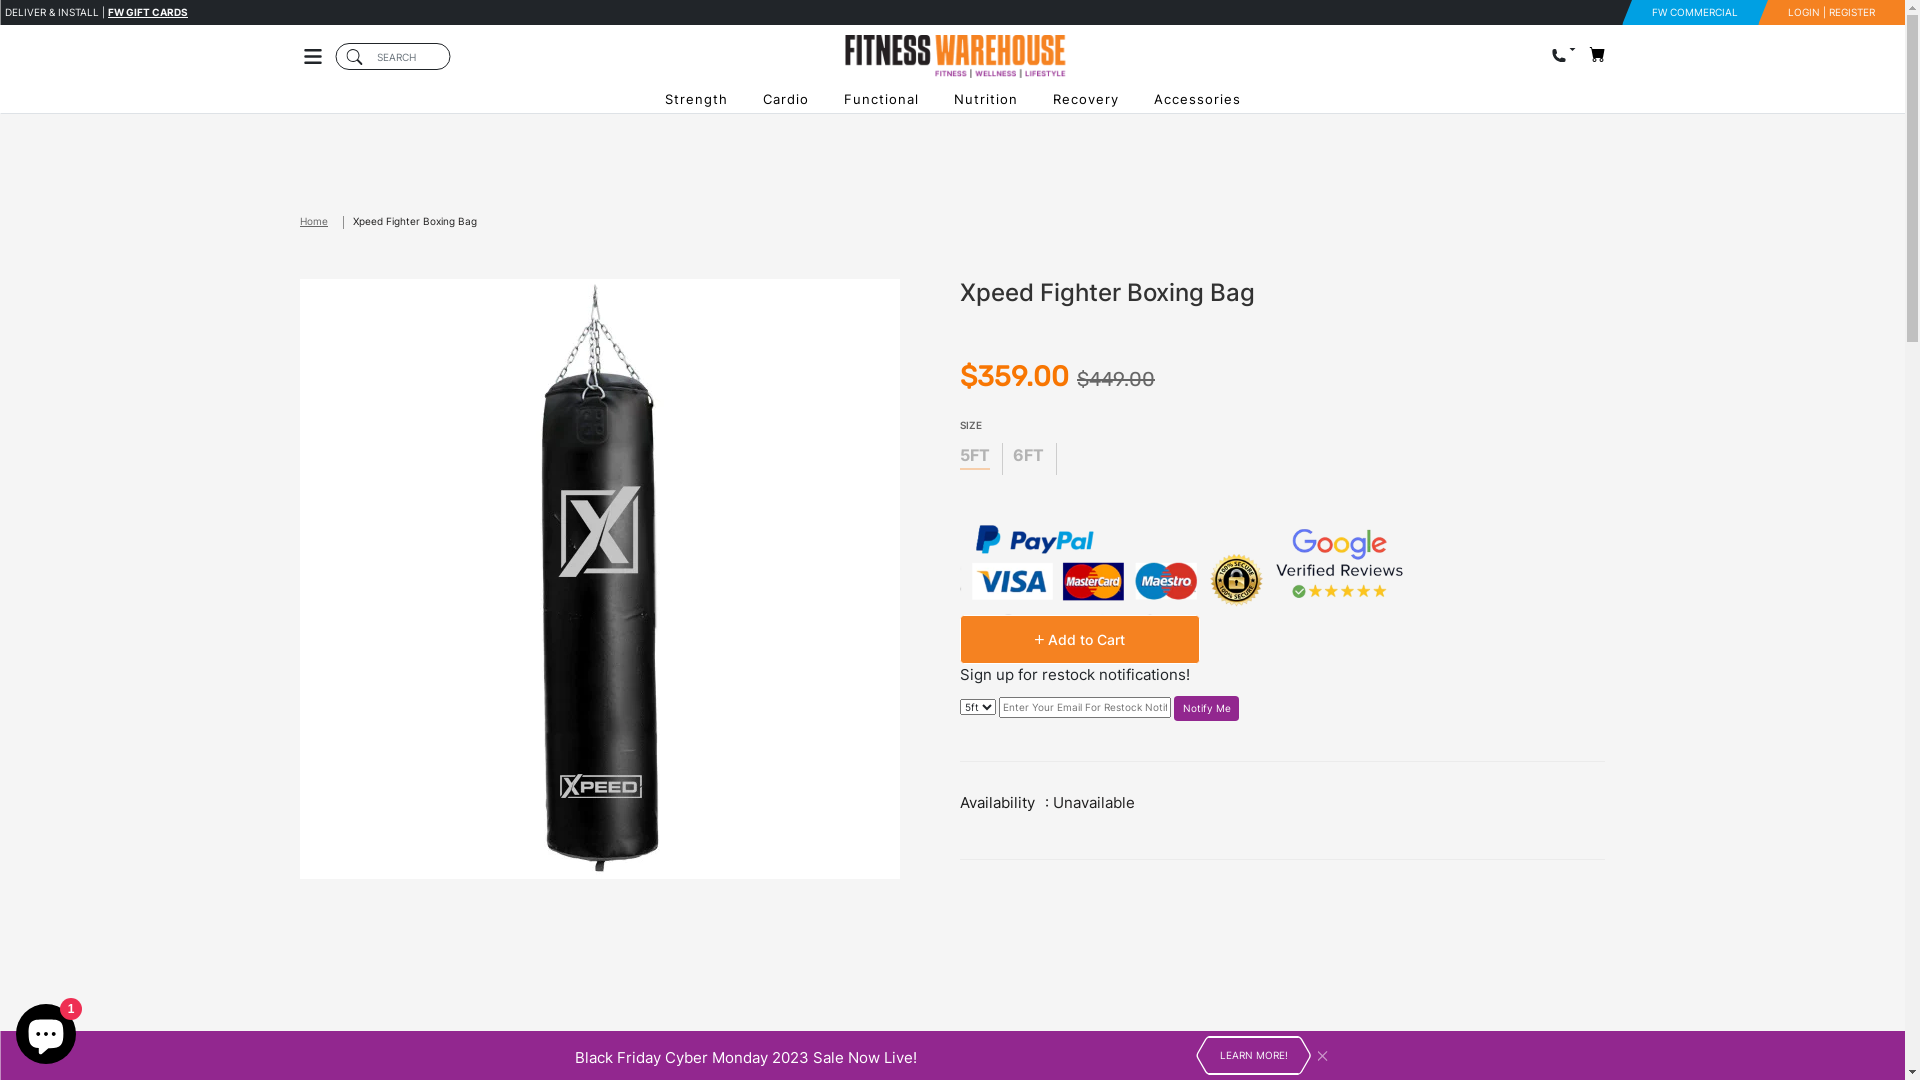 This screenshot has width=1920, height=1080. Describe the element at coordinates (1852, 12) in the screenshot. I see `REGISTER` at that location.